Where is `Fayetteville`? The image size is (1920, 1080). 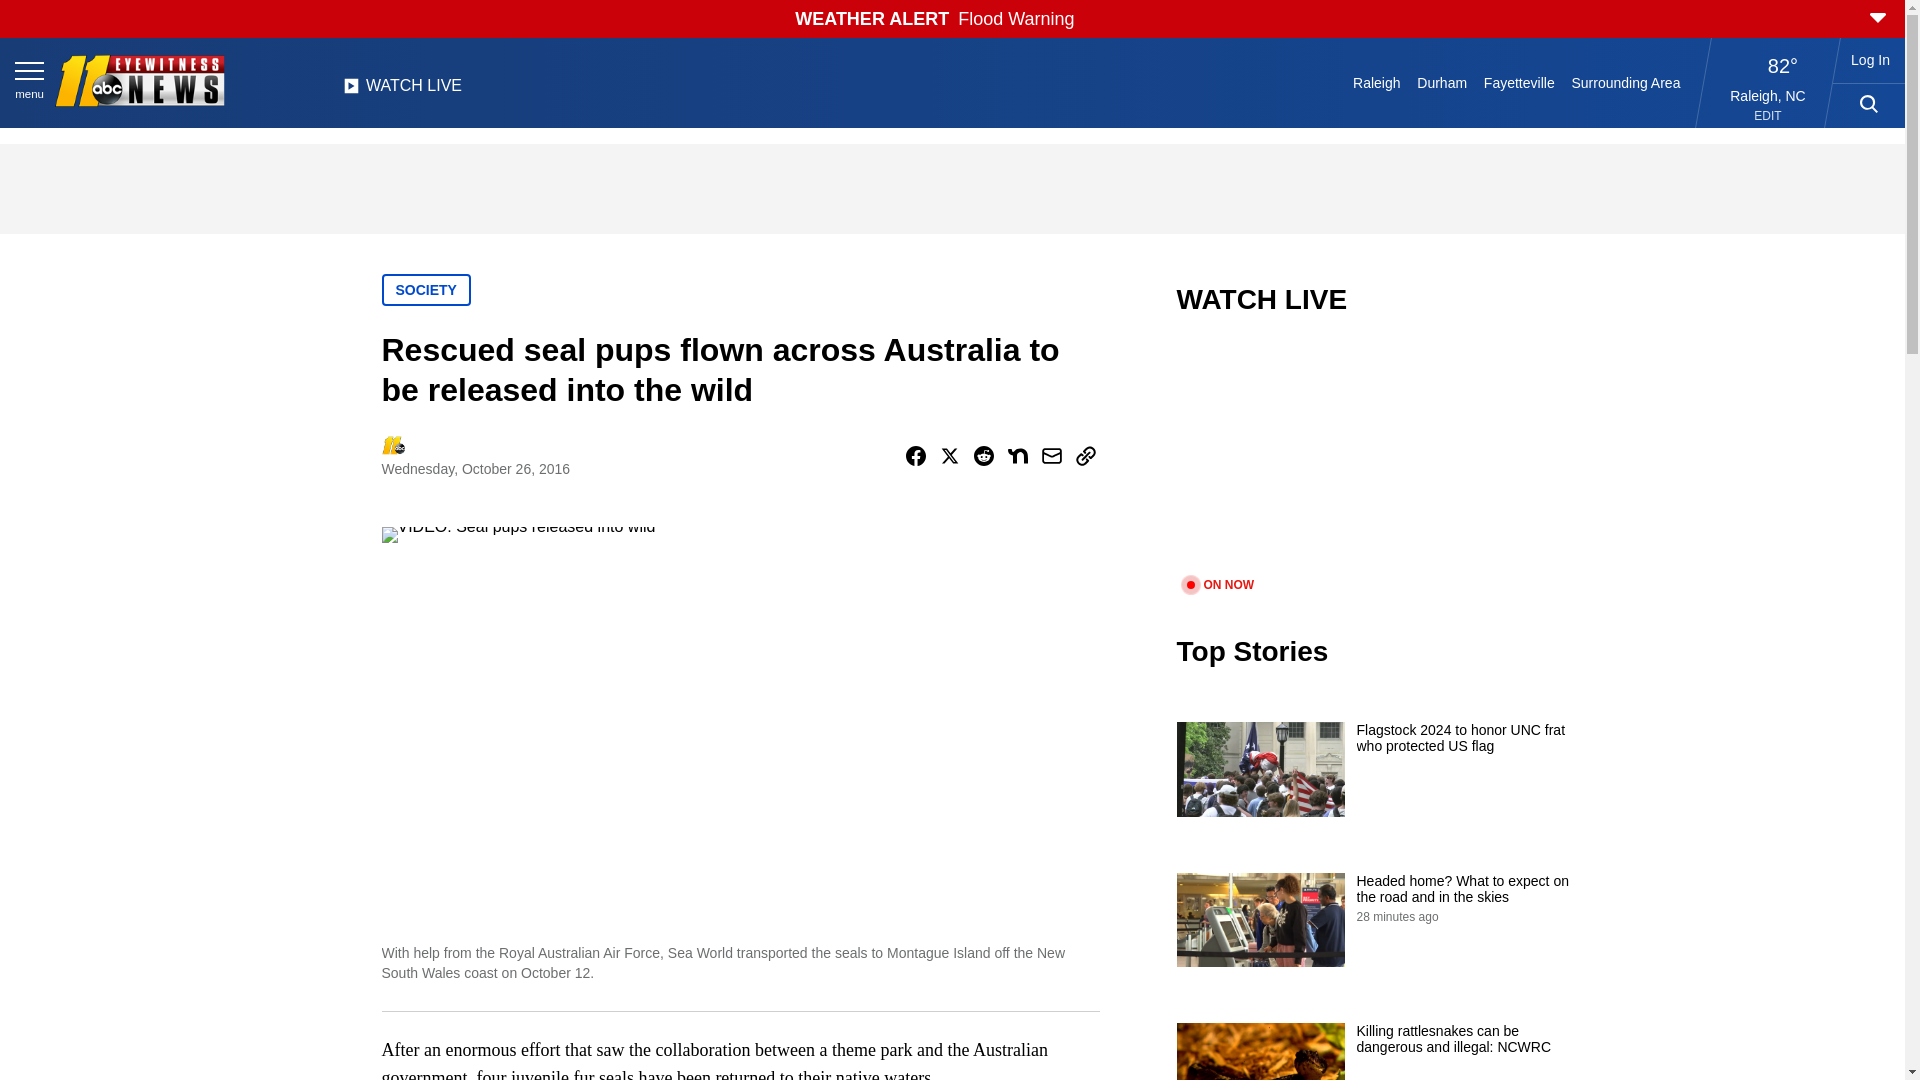 Fayetteville is located at coordinates (1518, 82).